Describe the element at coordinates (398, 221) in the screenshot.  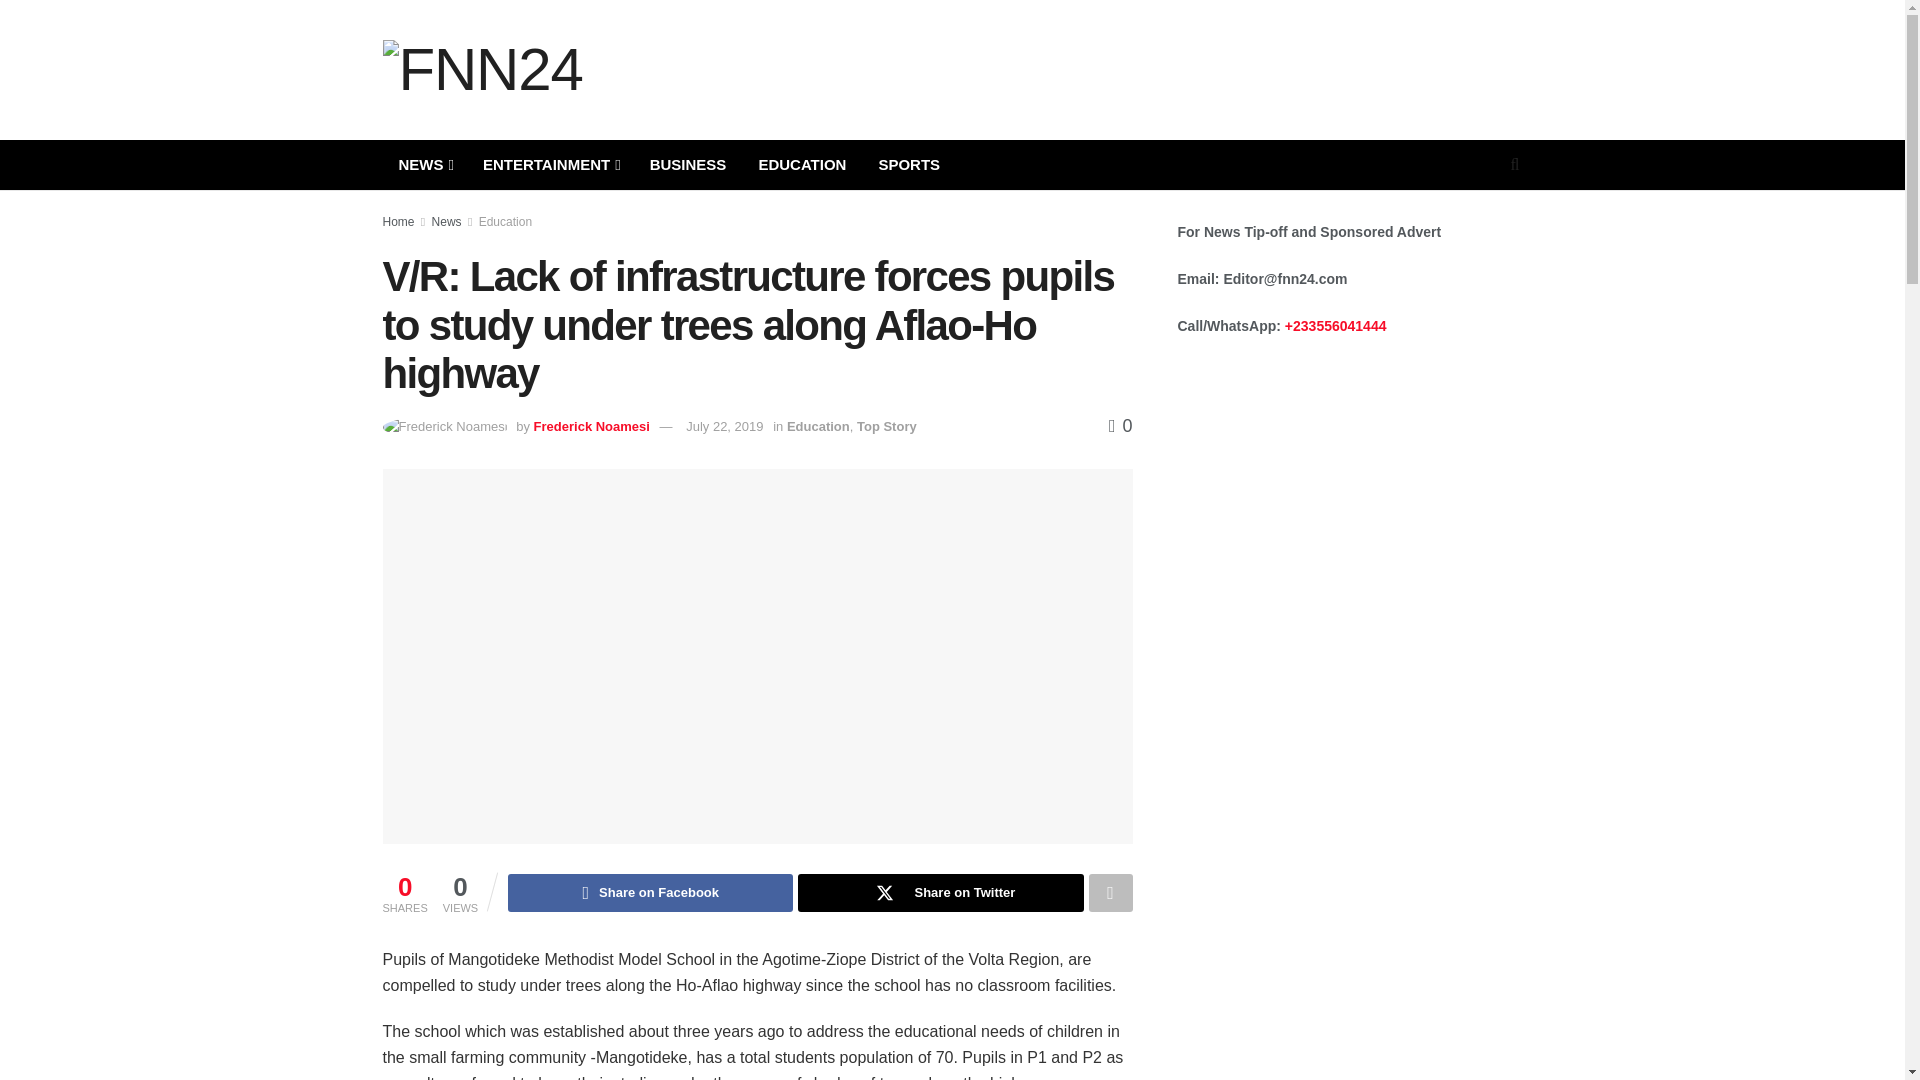
I see `Home` at that location.